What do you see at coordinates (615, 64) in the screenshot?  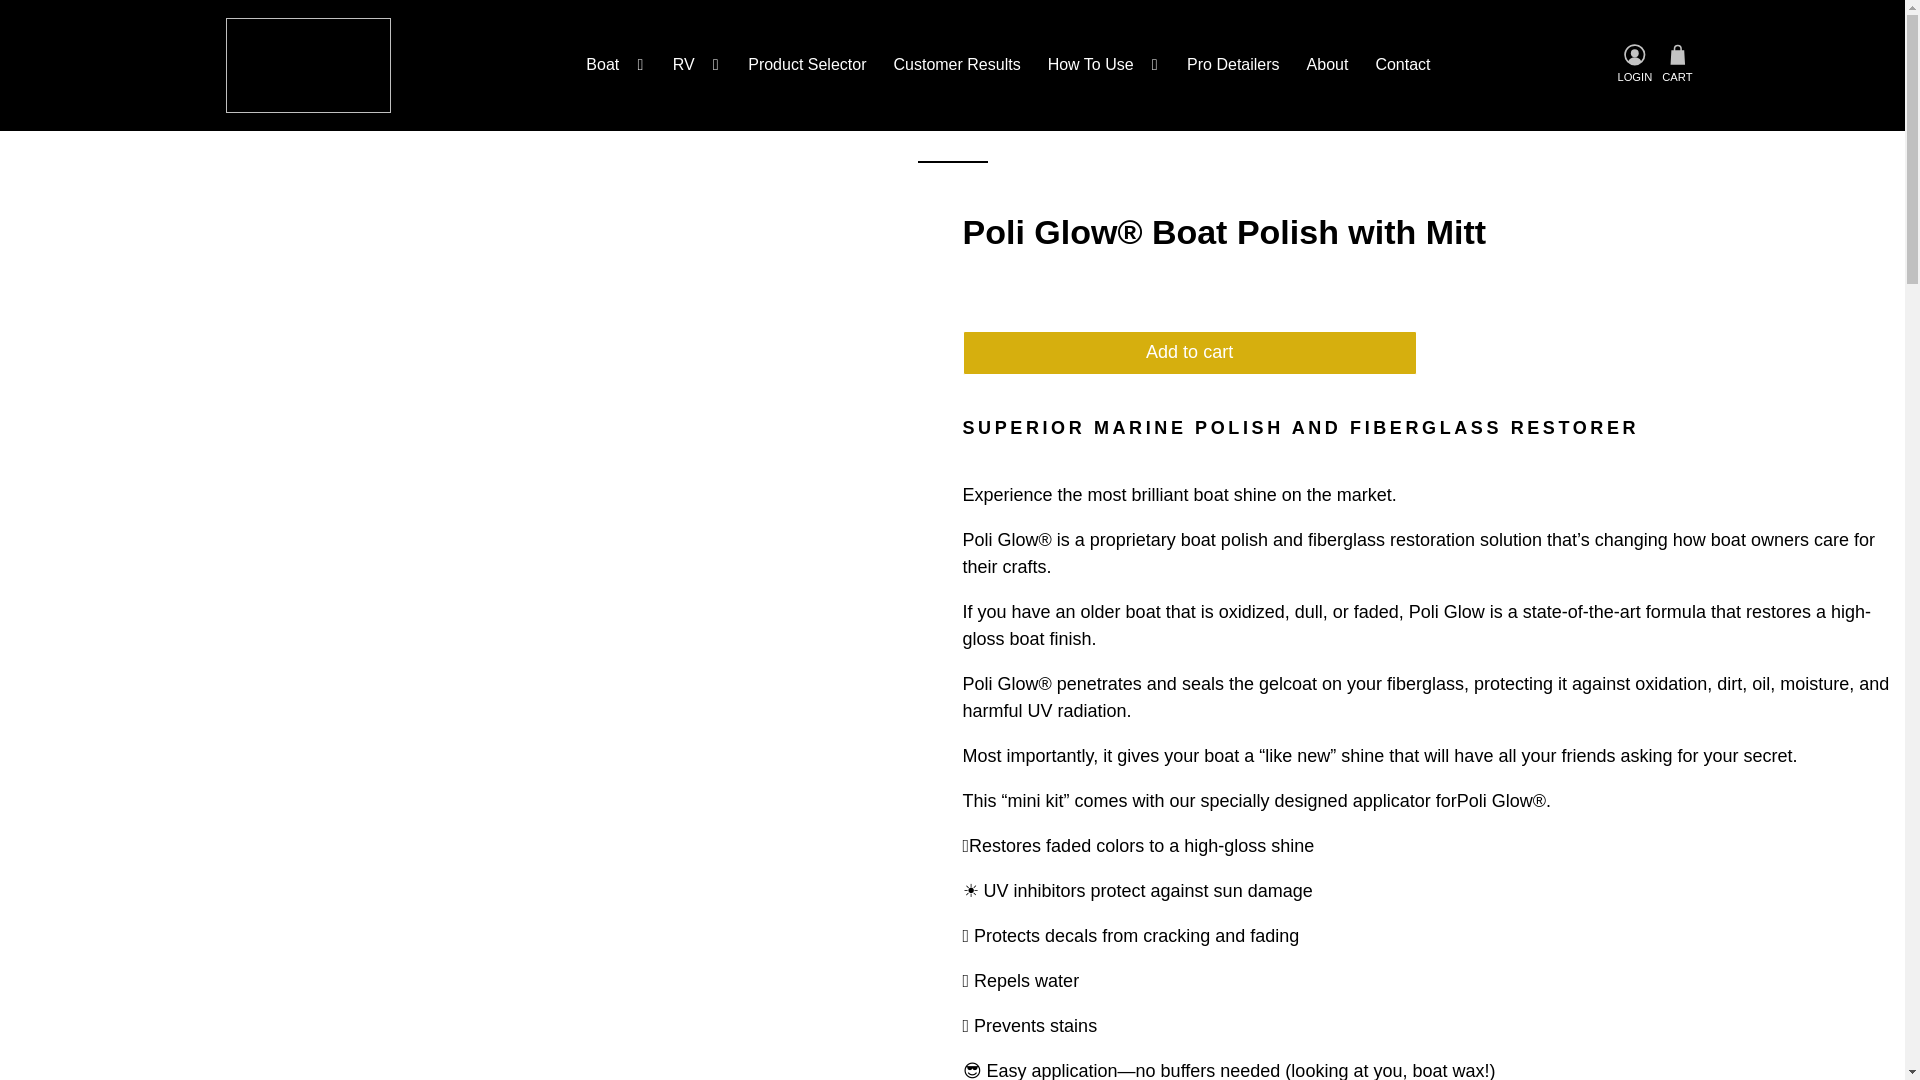 I see `Boat` at bounding box center [615, 64].